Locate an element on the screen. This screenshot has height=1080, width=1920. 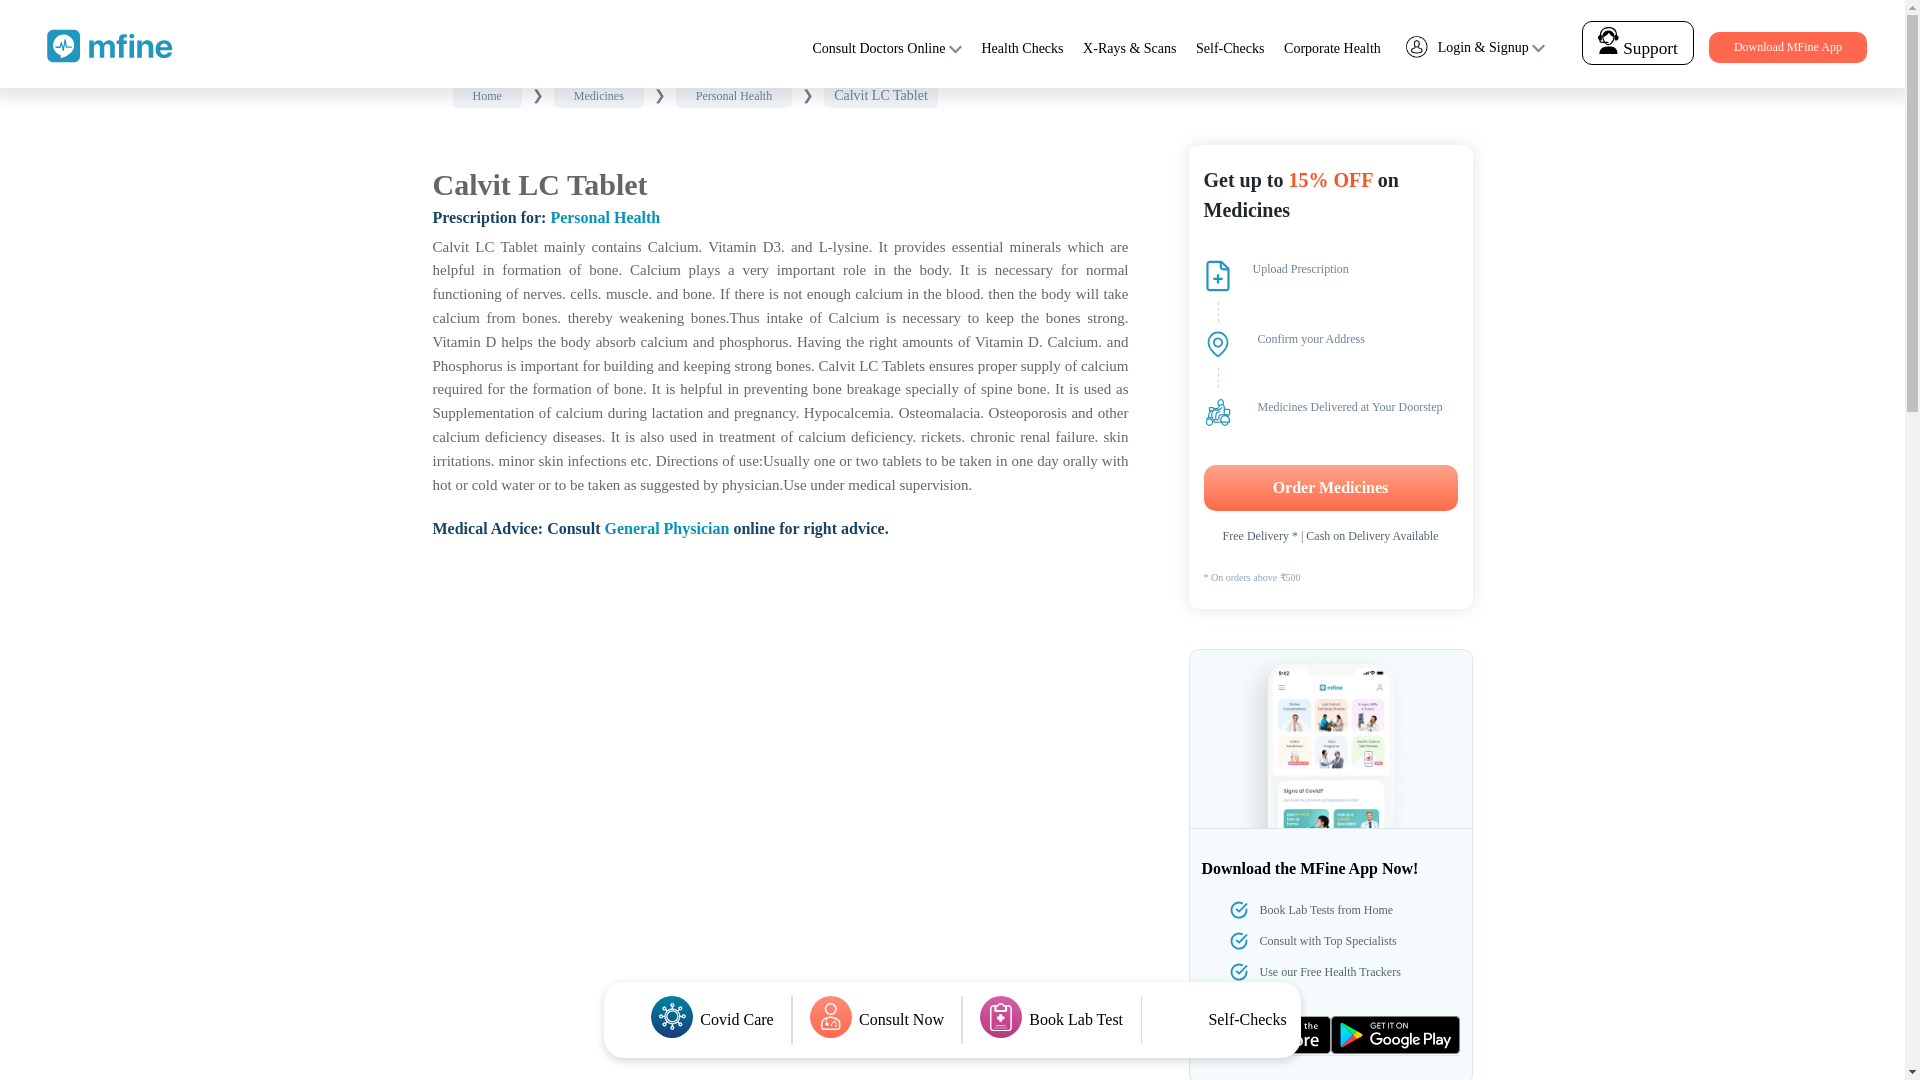
Support is located at coordinates (1638, 42).